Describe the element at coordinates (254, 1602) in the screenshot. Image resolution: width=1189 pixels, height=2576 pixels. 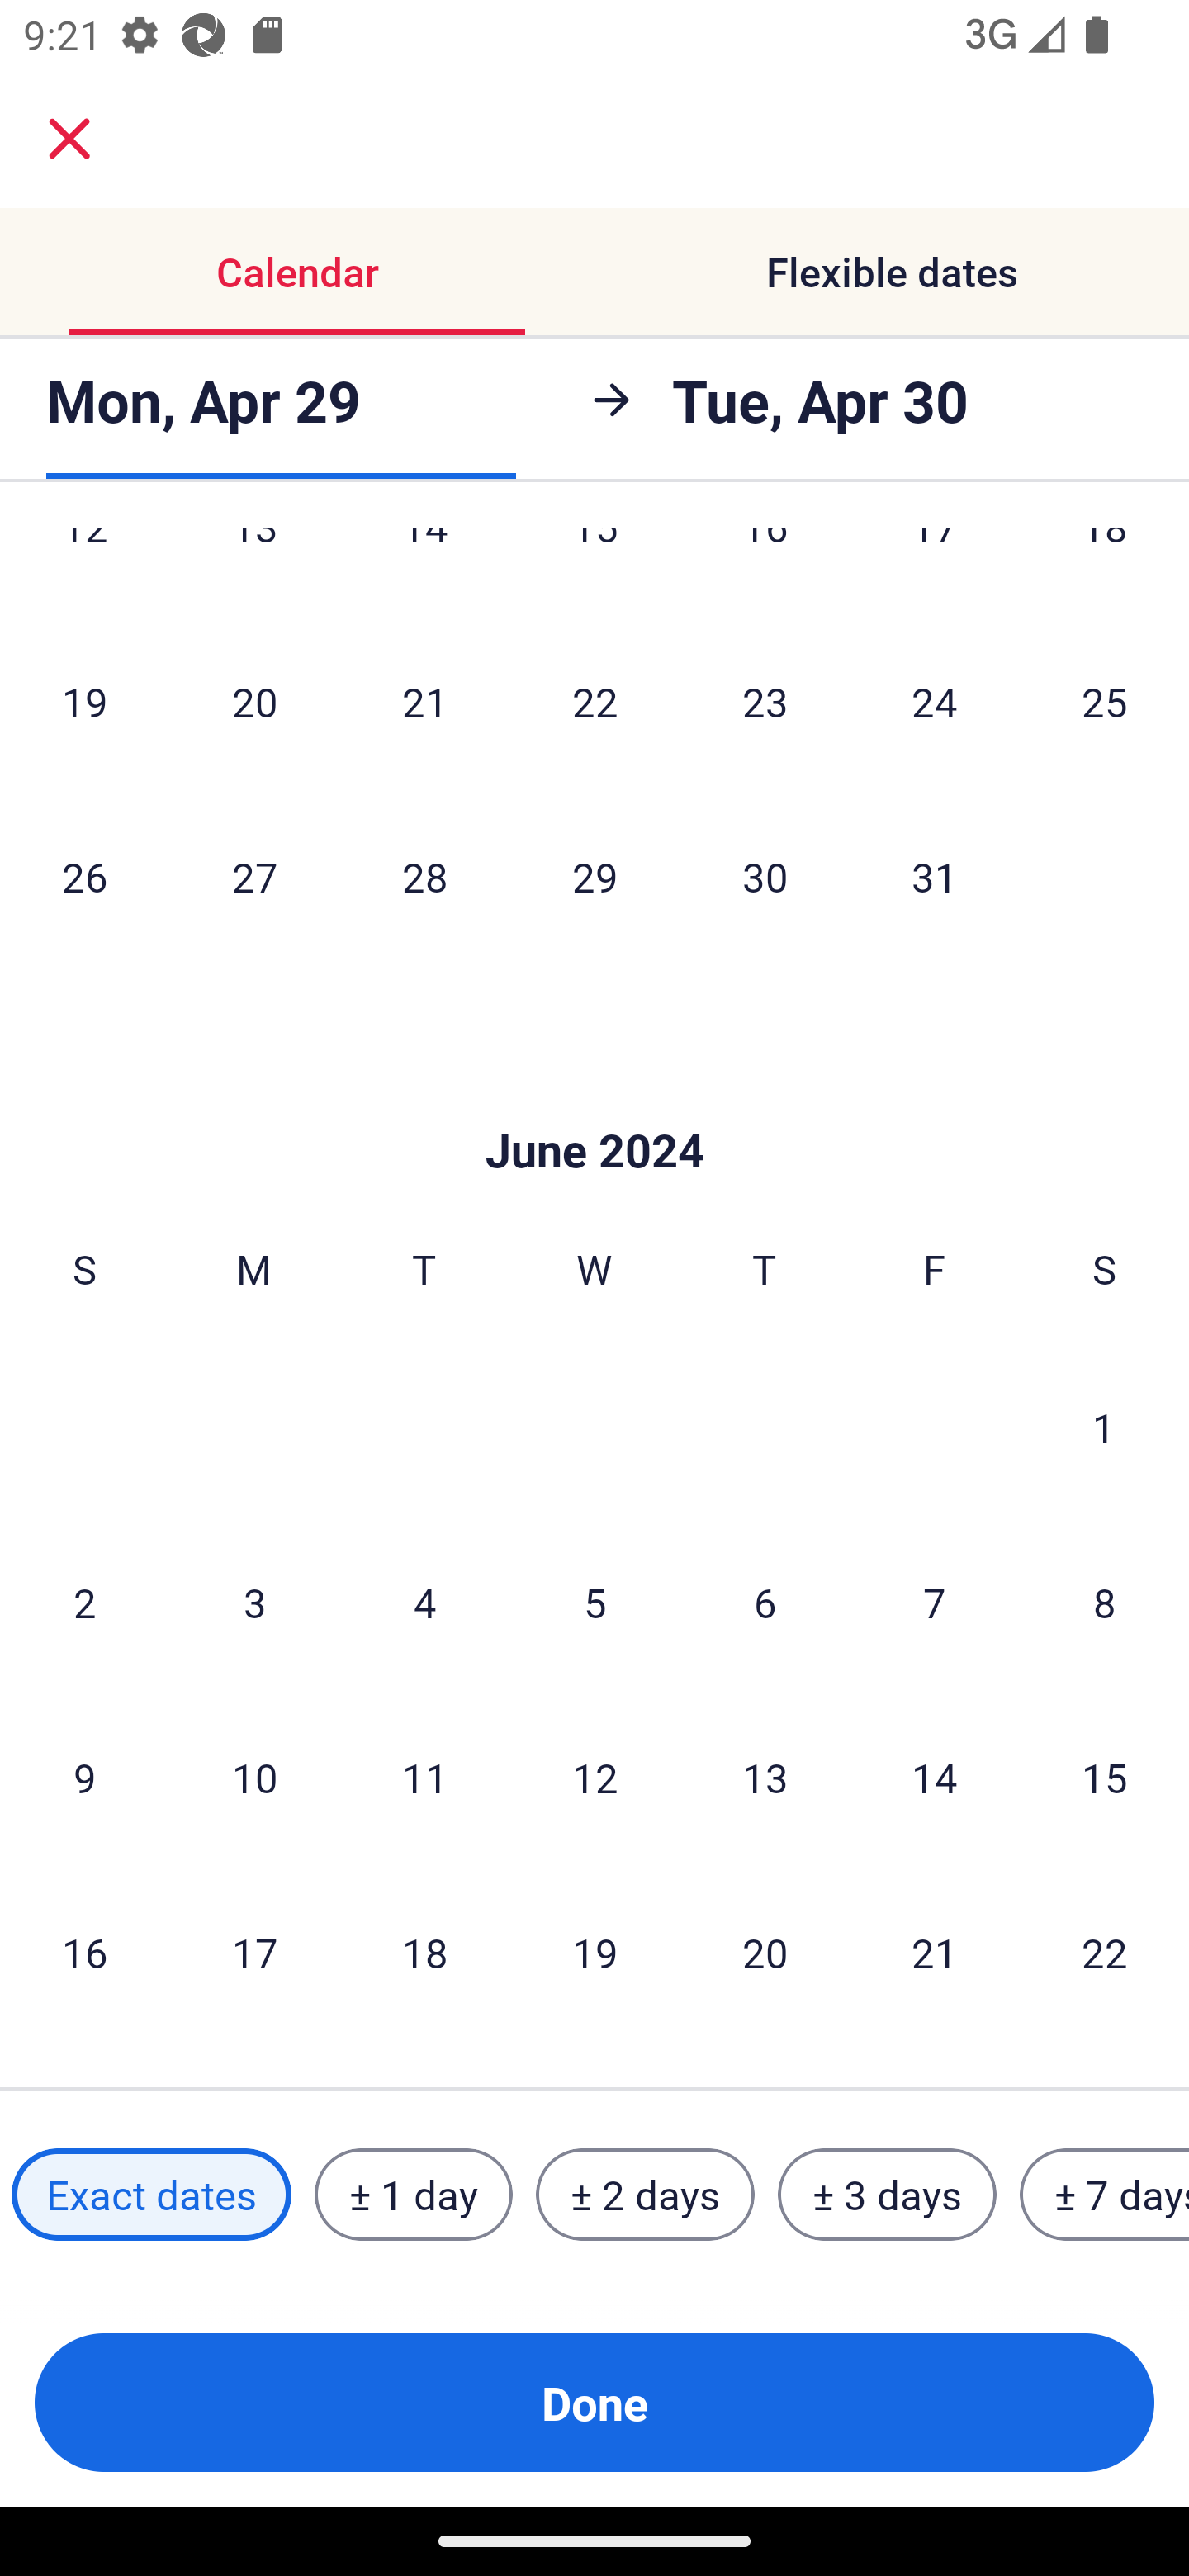
I see `3 Monday, June 3, 2024` at that location.